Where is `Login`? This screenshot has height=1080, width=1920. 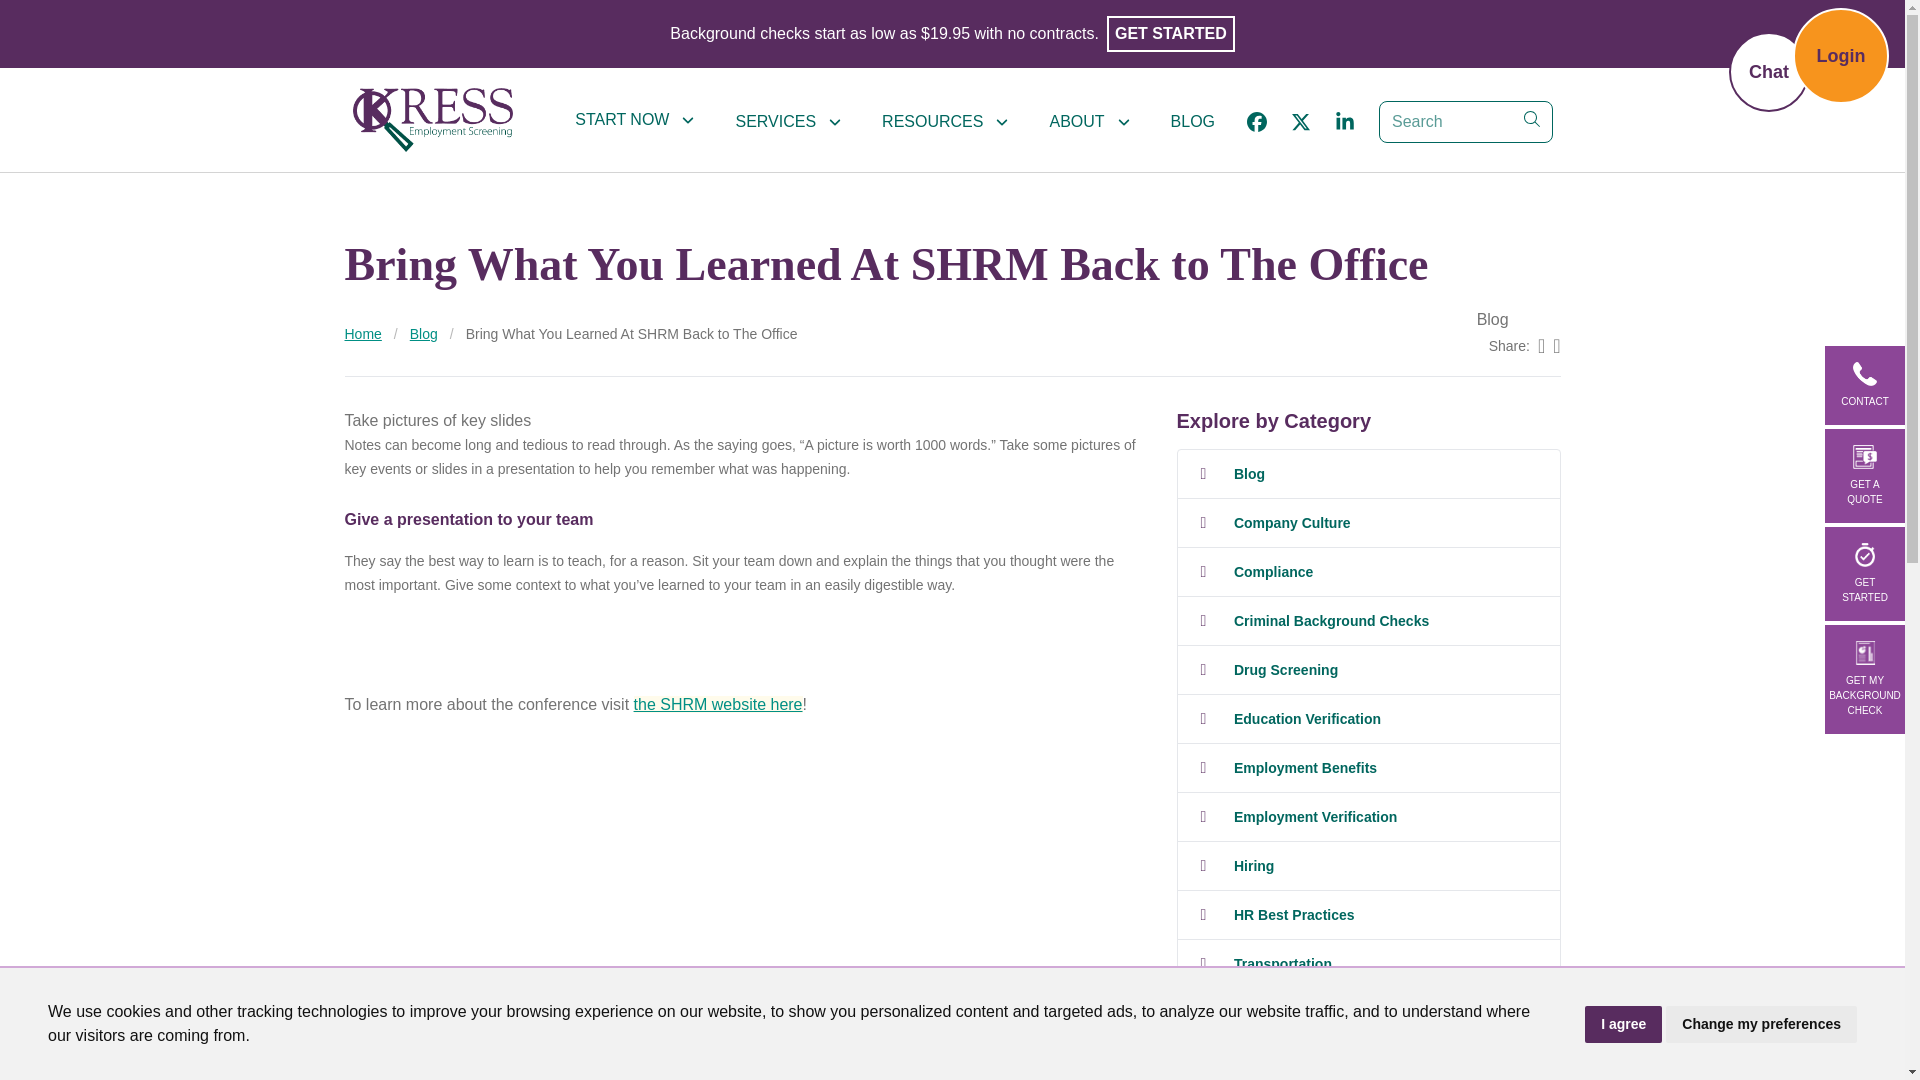
Login is located at coordinates (1841, 55).